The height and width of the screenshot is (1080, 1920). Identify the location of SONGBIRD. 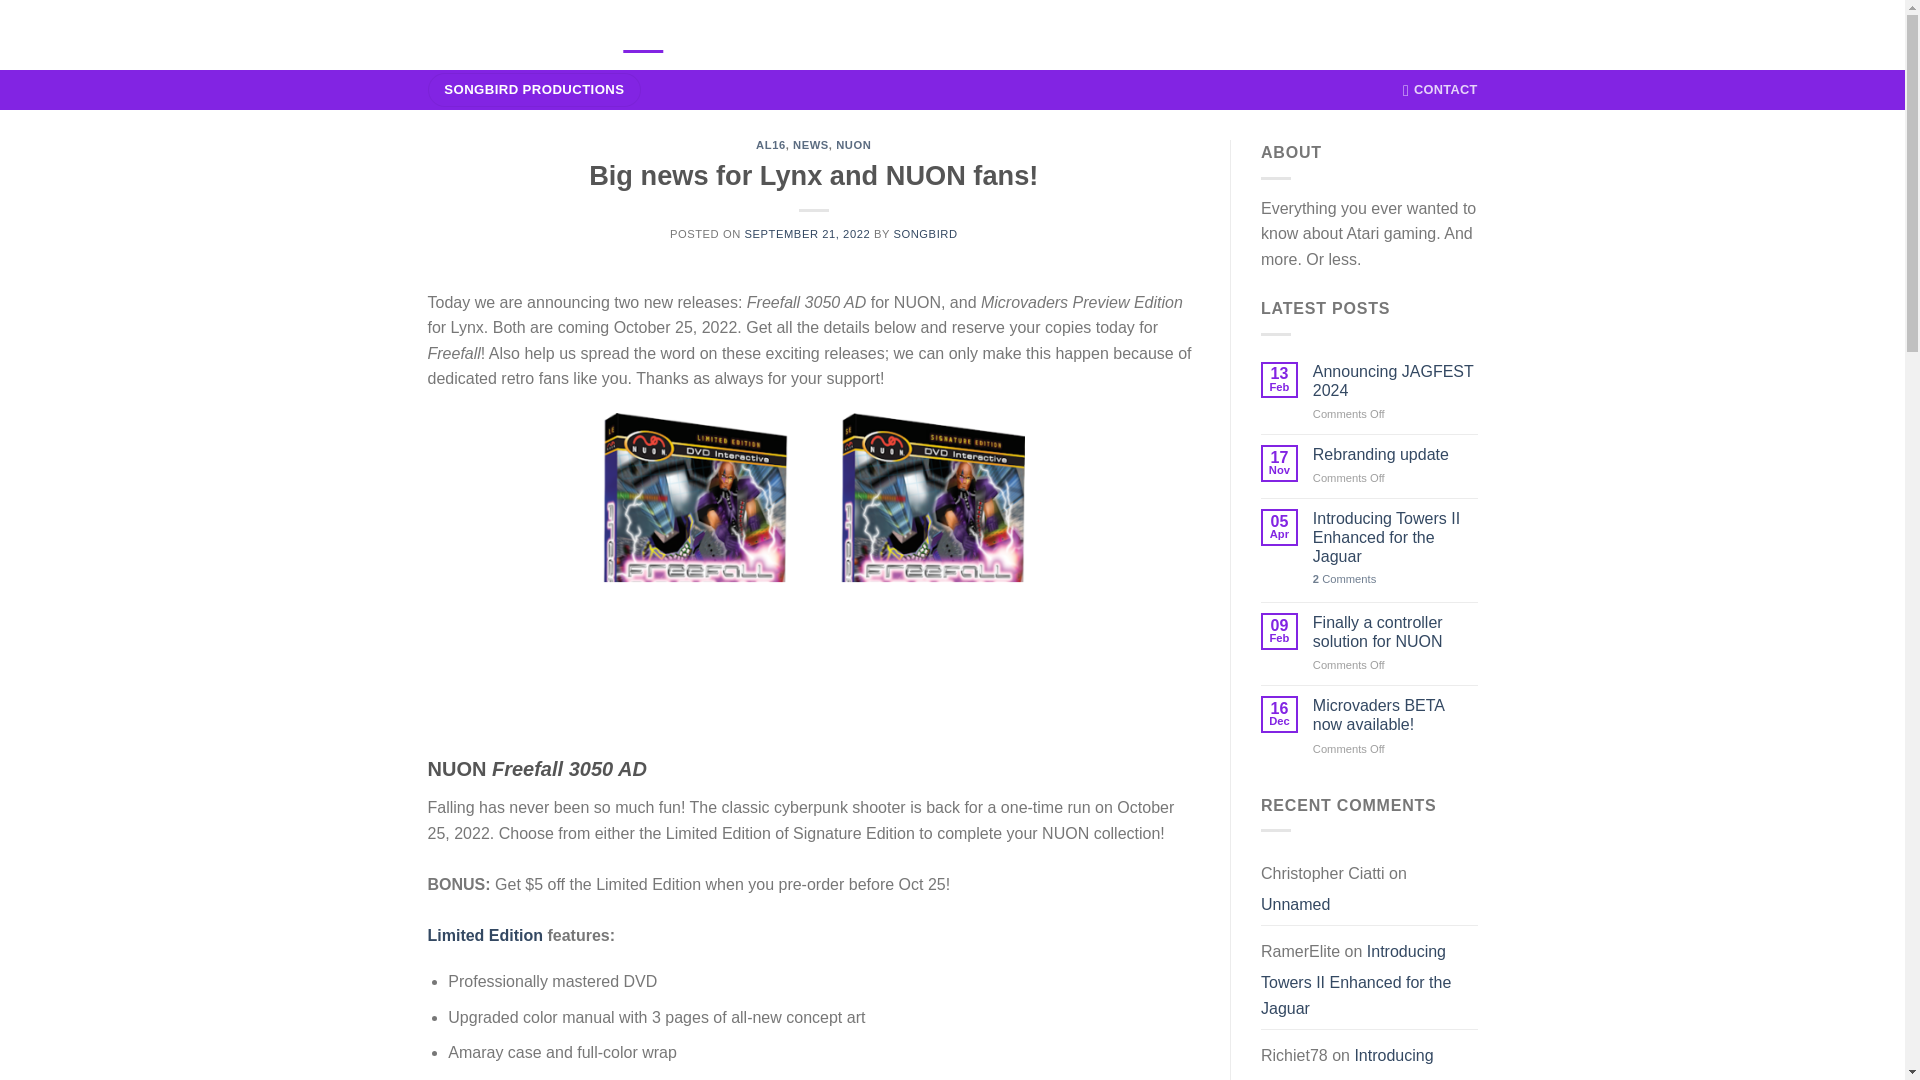
(924, 233).